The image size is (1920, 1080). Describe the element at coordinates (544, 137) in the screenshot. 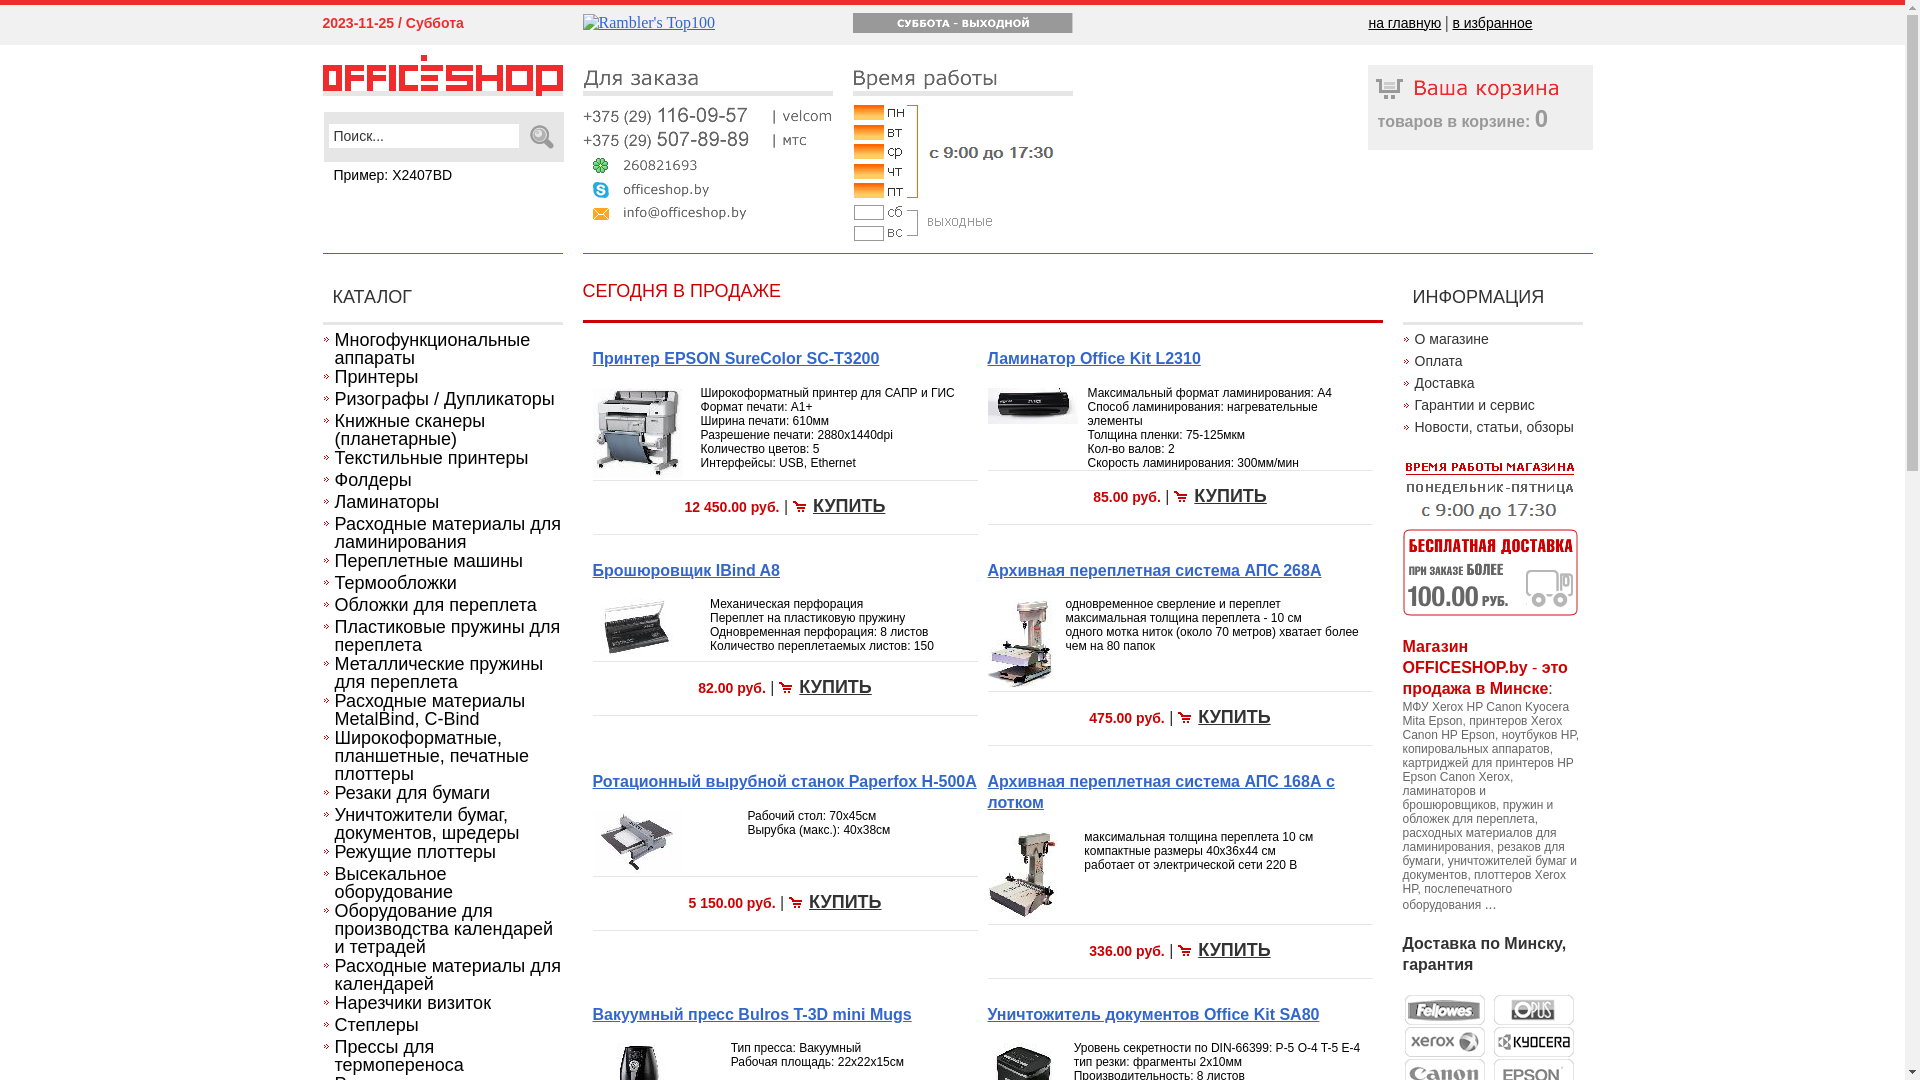

I see `go` at that location.